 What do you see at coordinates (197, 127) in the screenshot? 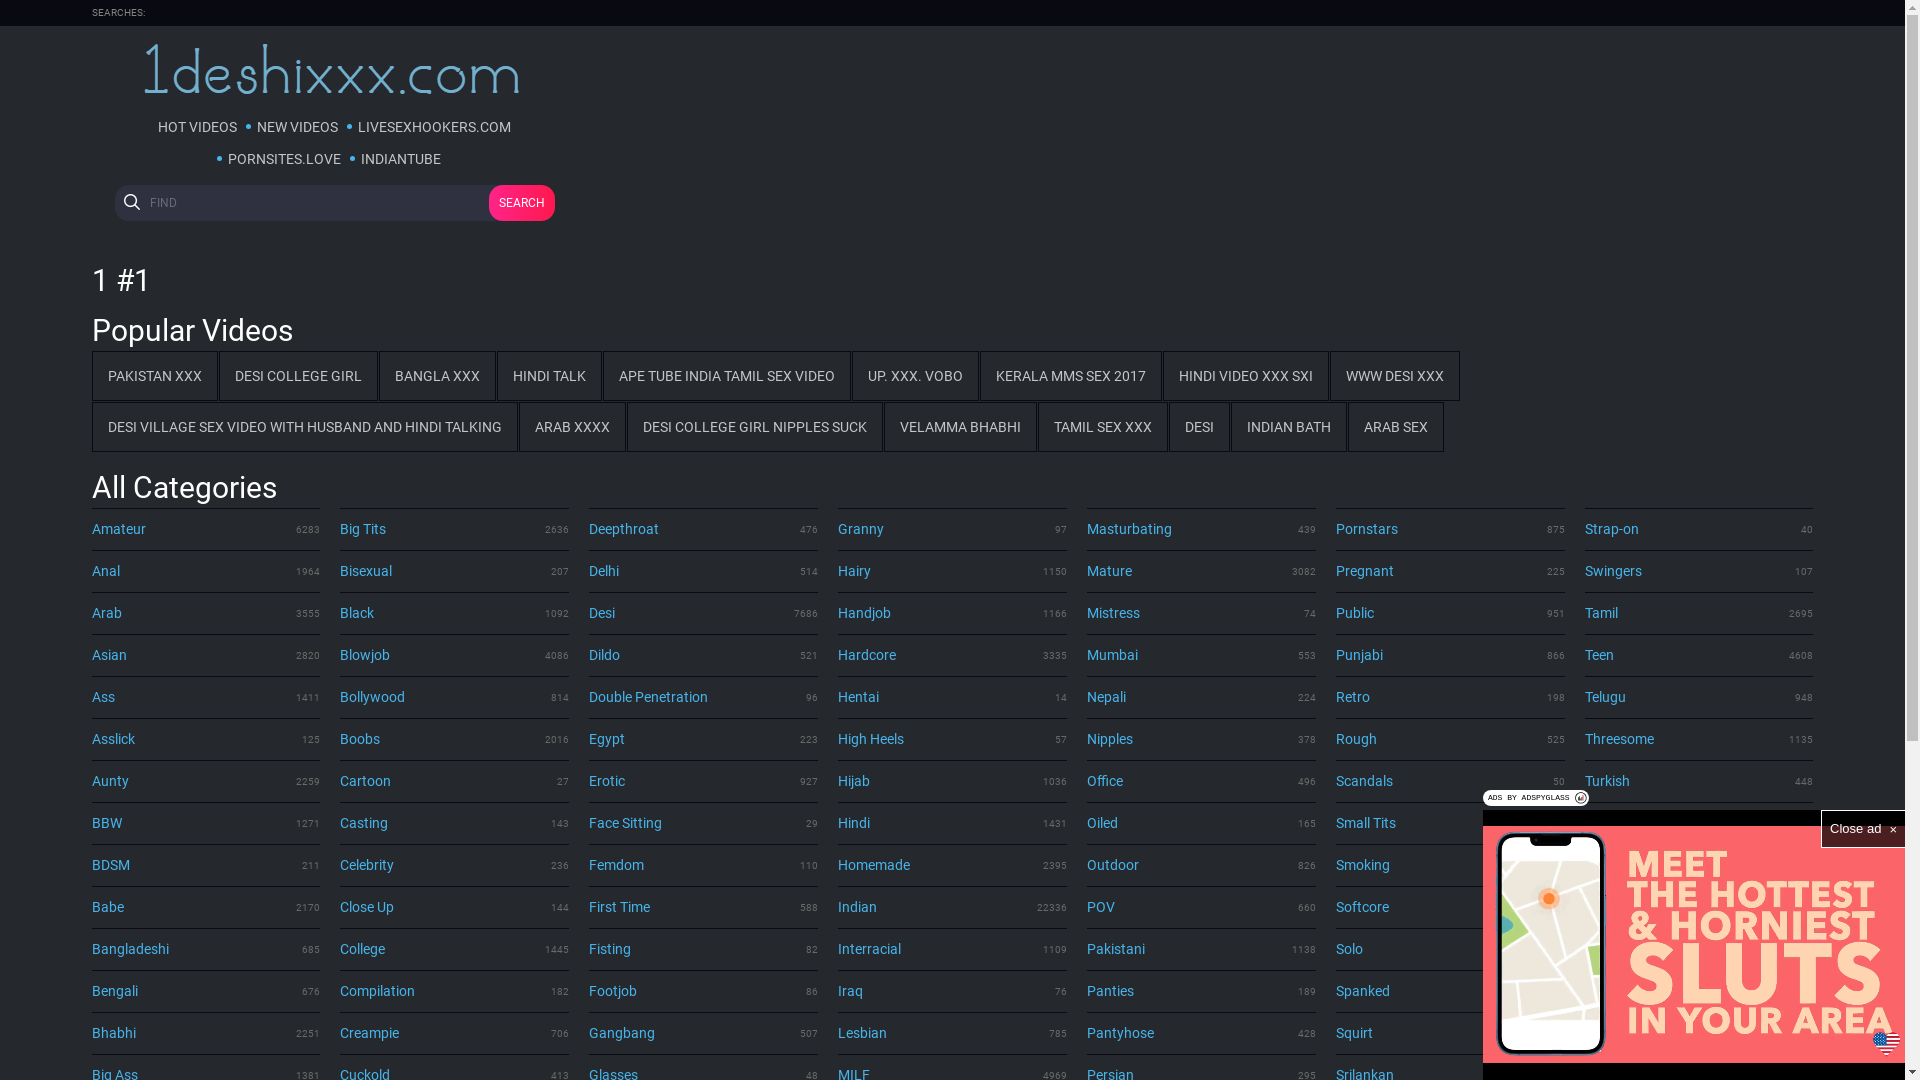
I see `HOT VIDEOS` at bounding box center [197, 127].